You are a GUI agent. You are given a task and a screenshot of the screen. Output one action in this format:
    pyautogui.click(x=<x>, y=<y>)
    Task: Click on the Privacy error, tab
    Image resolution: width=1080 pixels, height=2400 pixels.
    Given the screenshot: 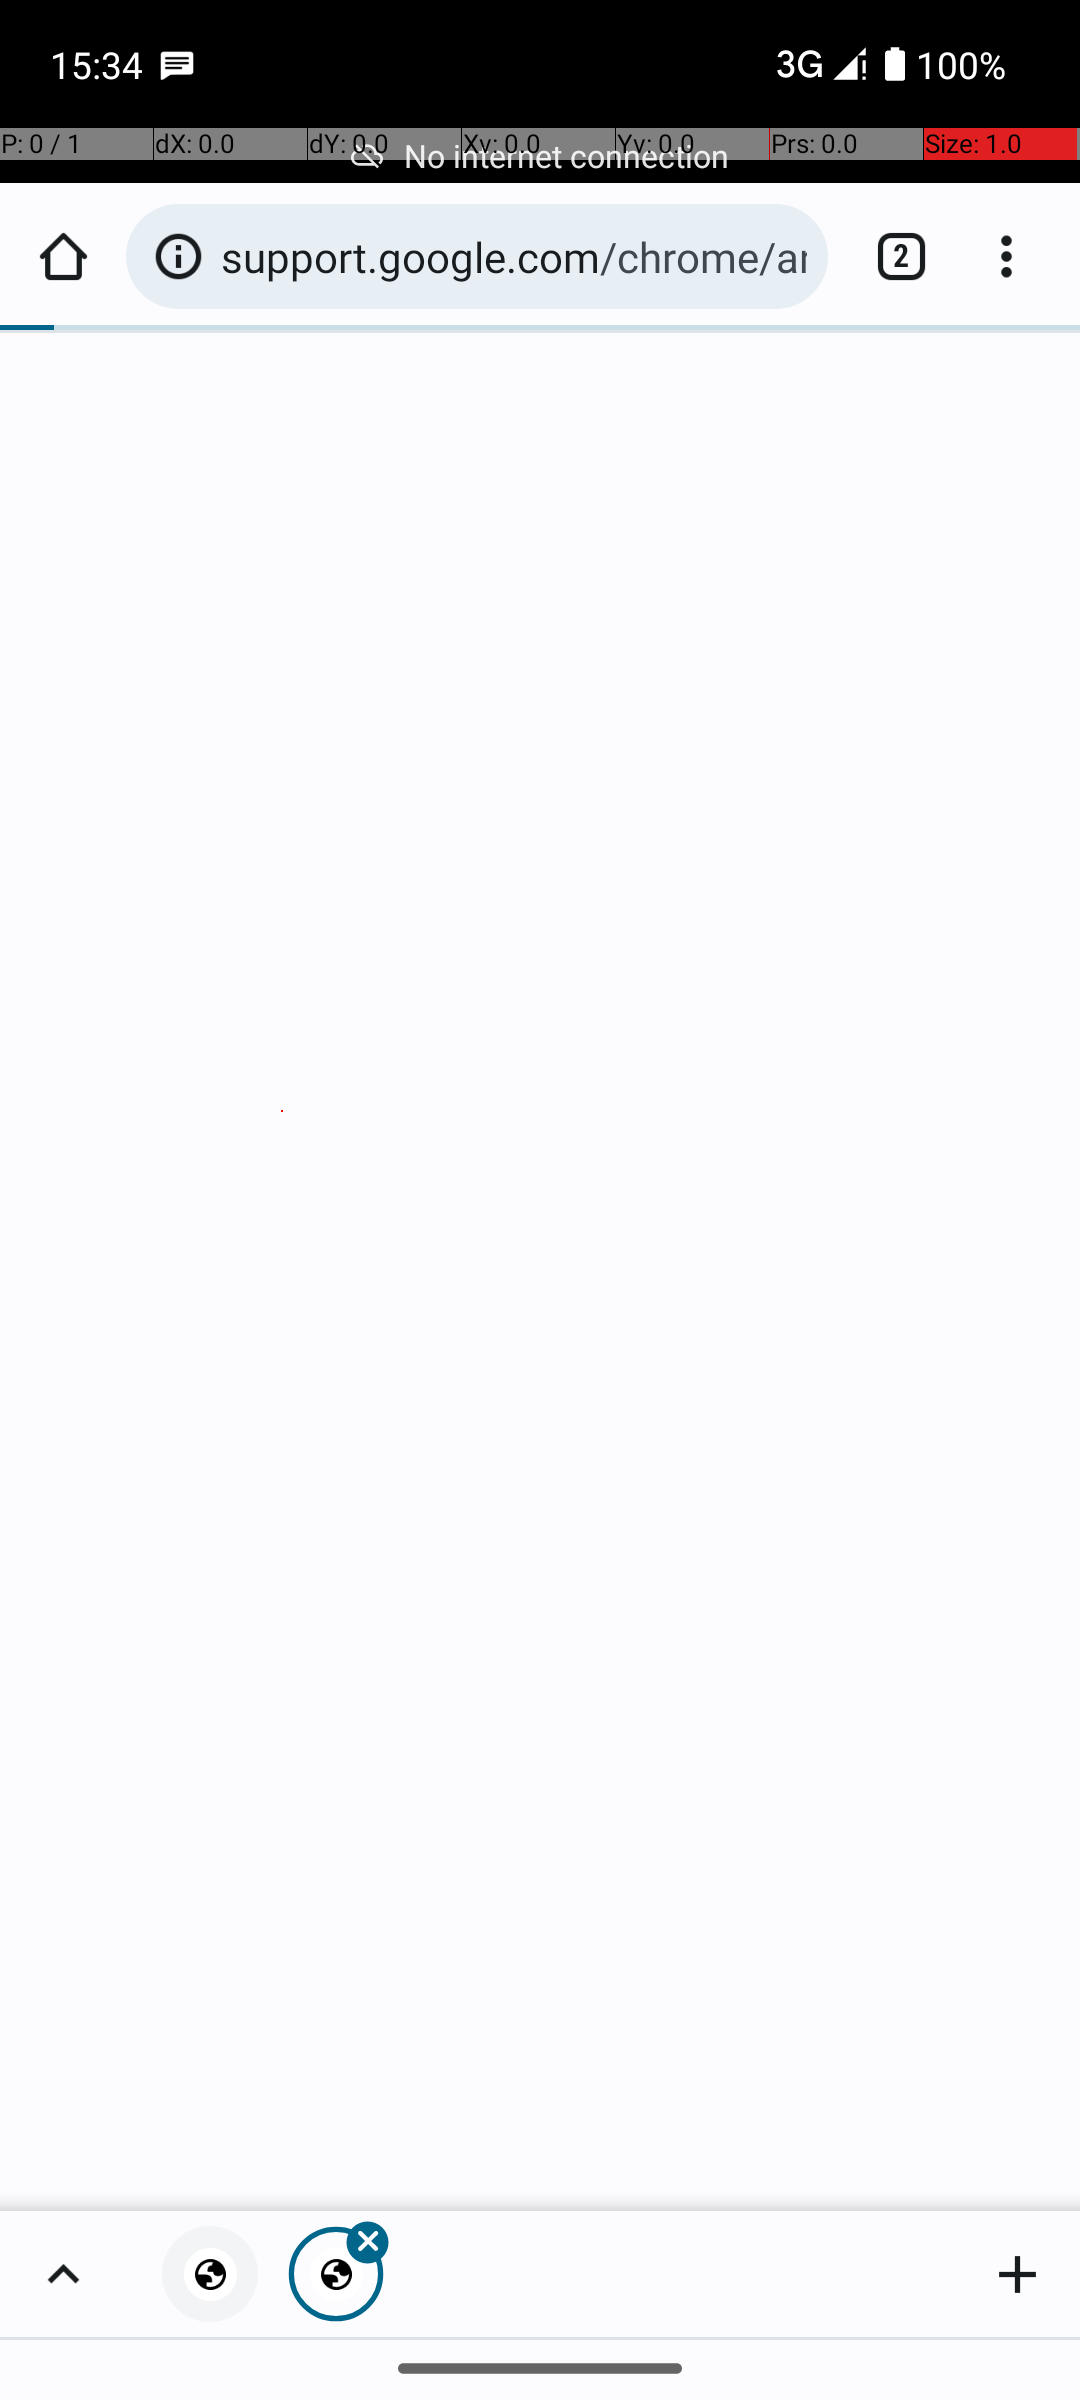 What is the action you would take?
    pyautogui.click(x=210, y=2274)
    